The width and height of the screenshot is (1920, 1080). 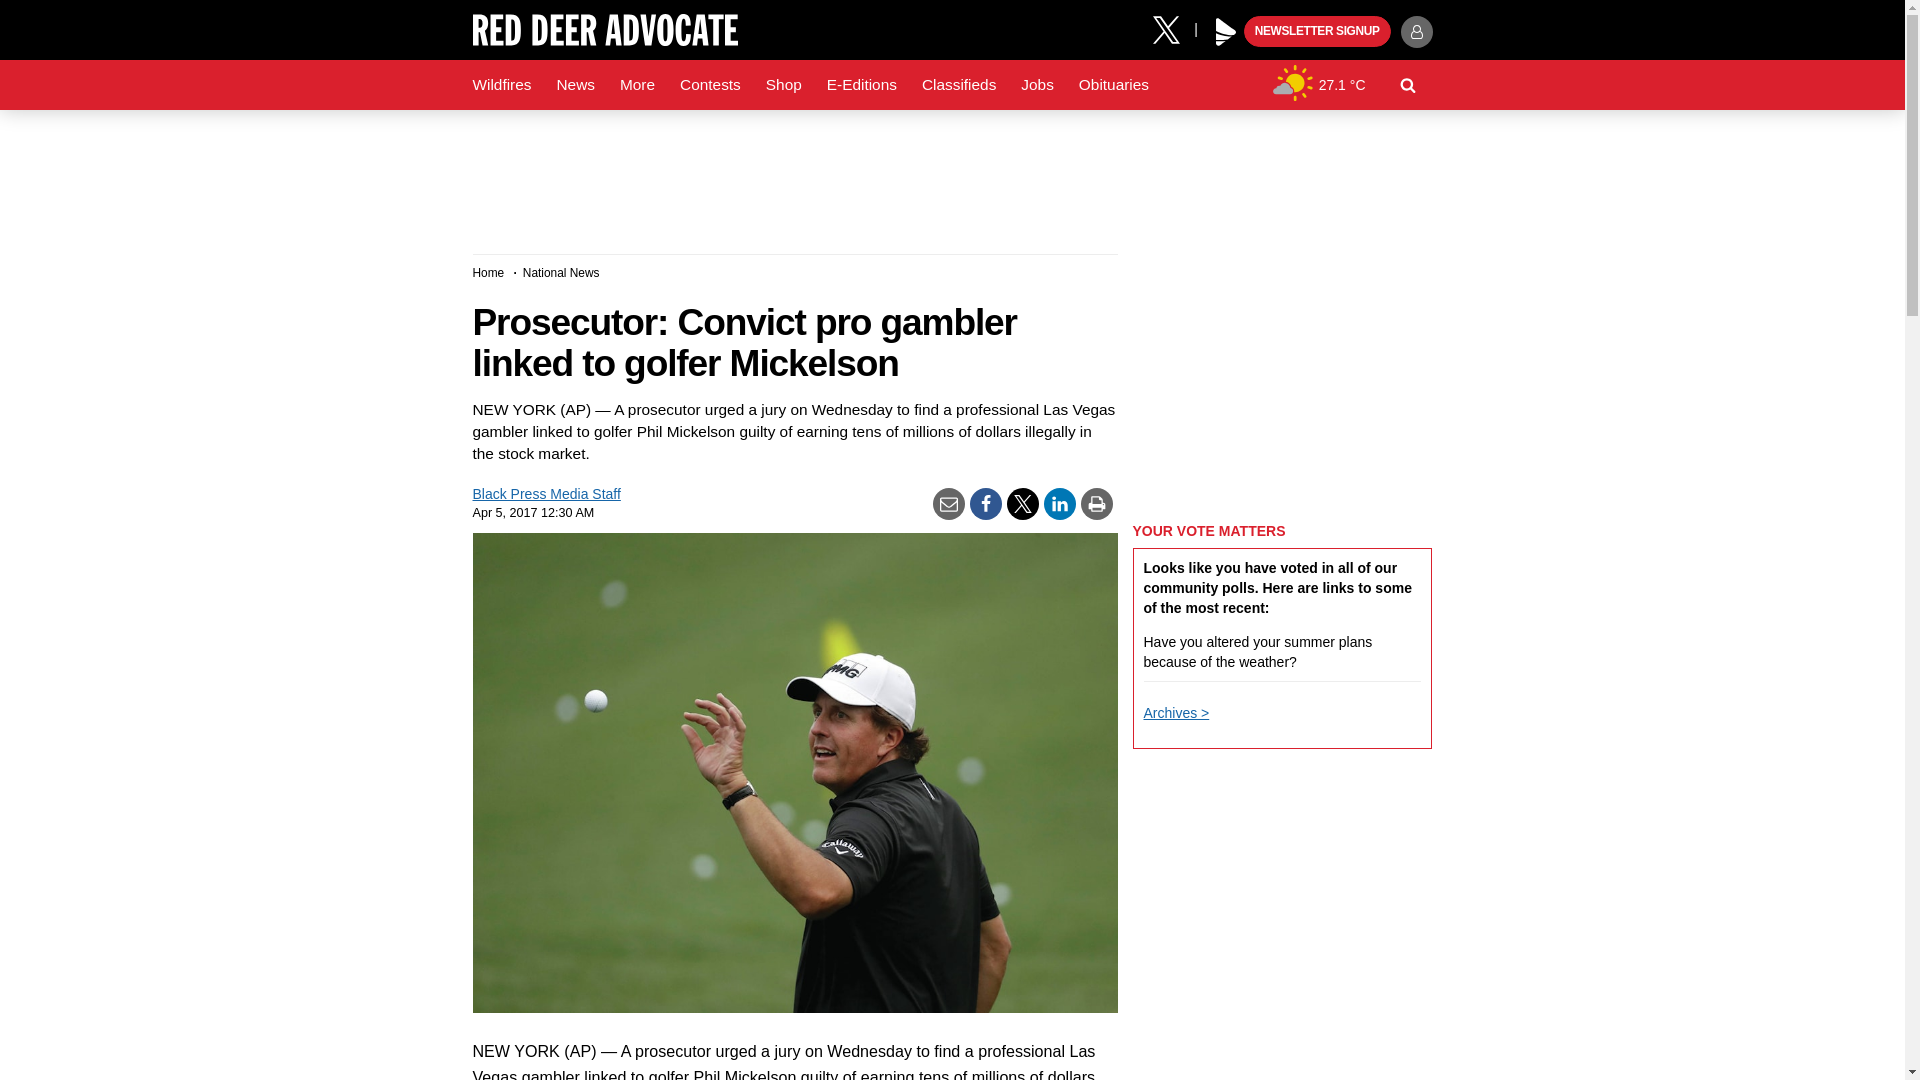 What do you see at coordinates (502, 85) in the screenshot?
I see `Wildfires` at bounding box center [502, 85].